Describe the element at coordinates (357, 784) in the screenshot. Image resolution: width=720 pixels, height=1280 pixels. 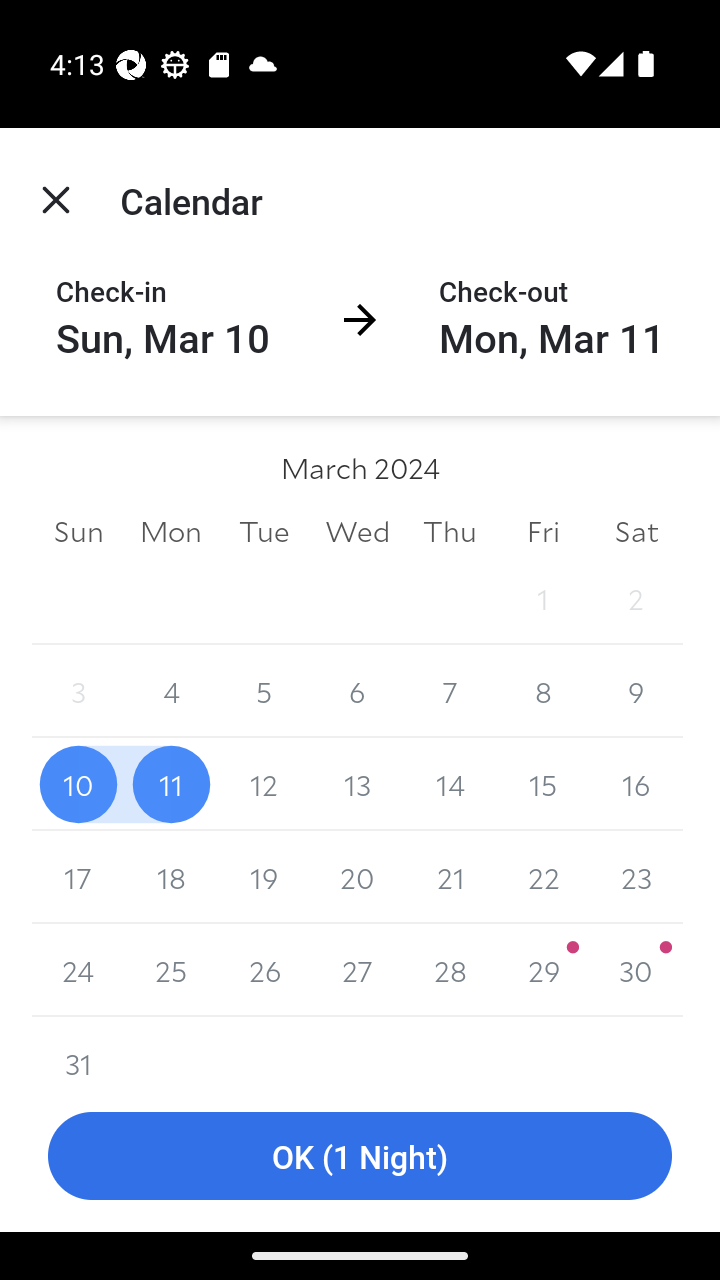
I see `13 13 March 2024` at that location.